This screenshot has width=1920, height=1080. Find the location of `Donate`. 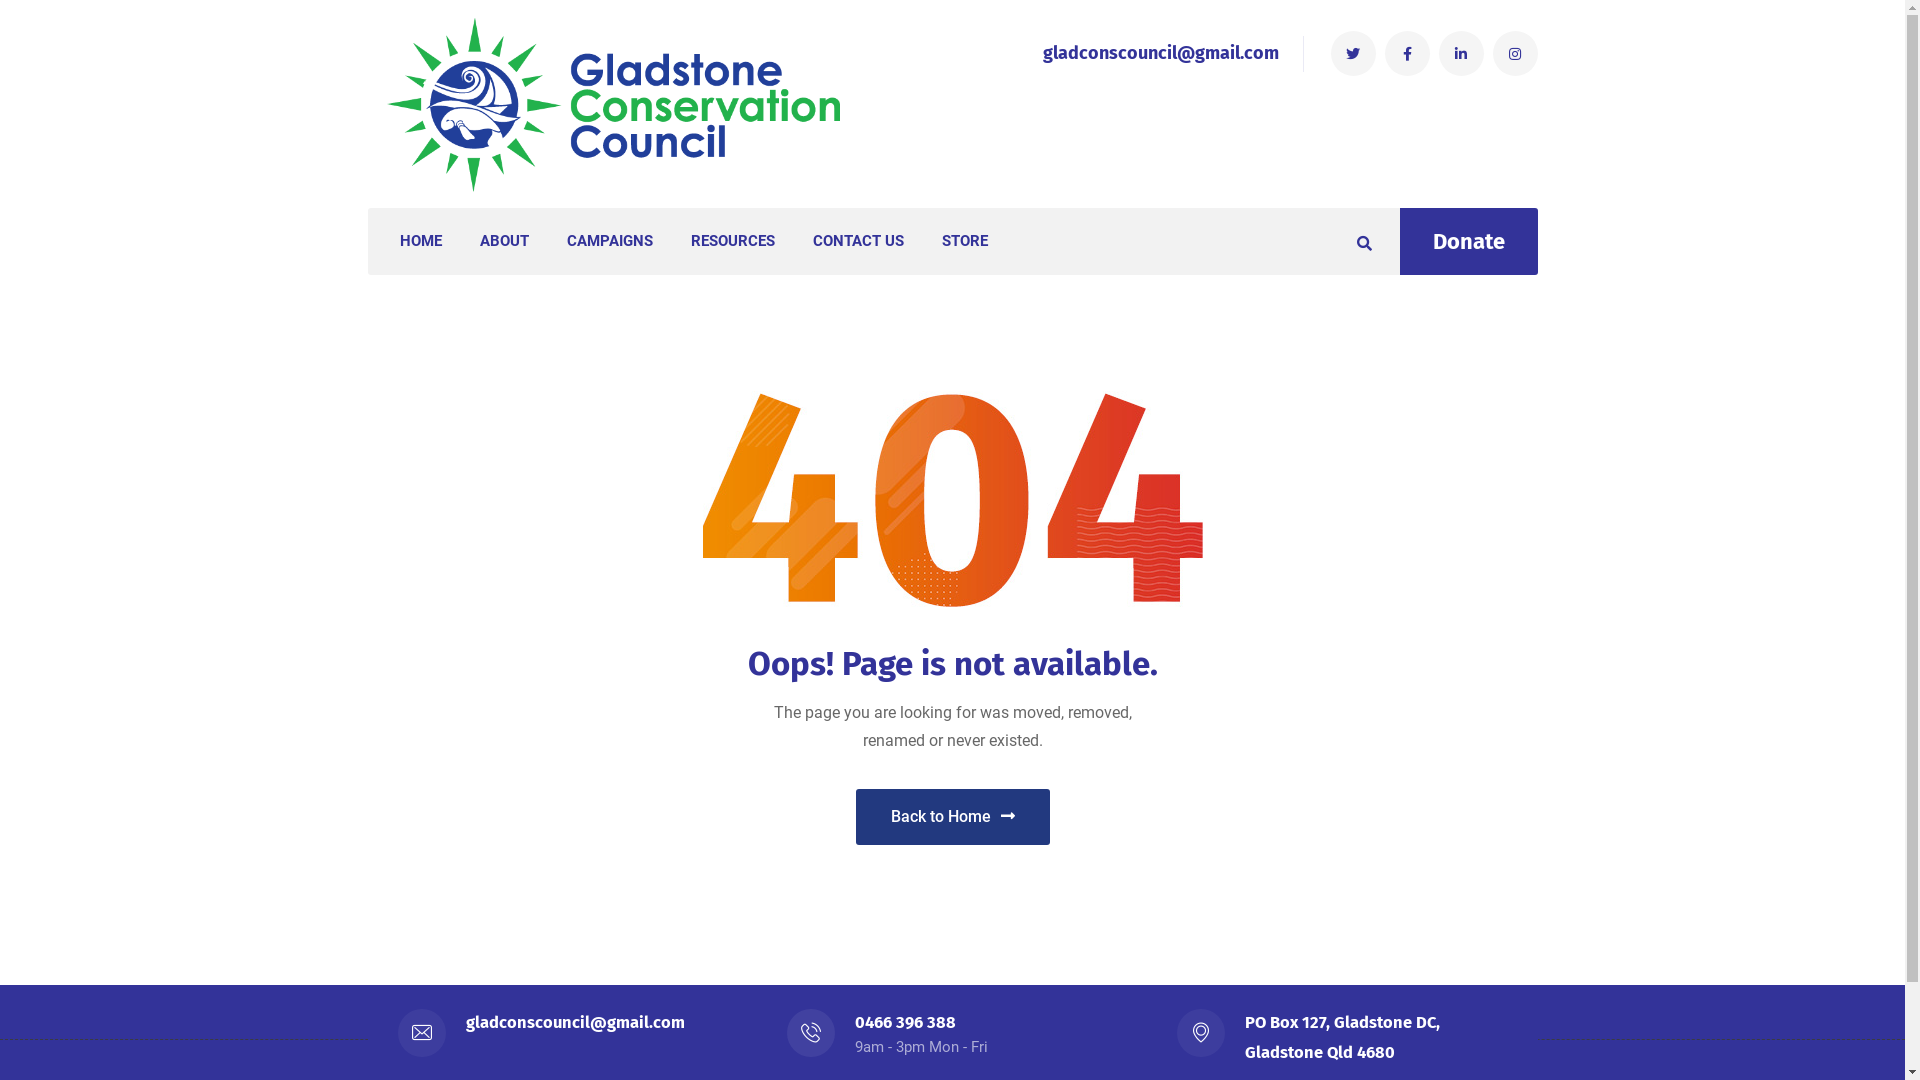

Donate is located at coordinates (1469, 242).